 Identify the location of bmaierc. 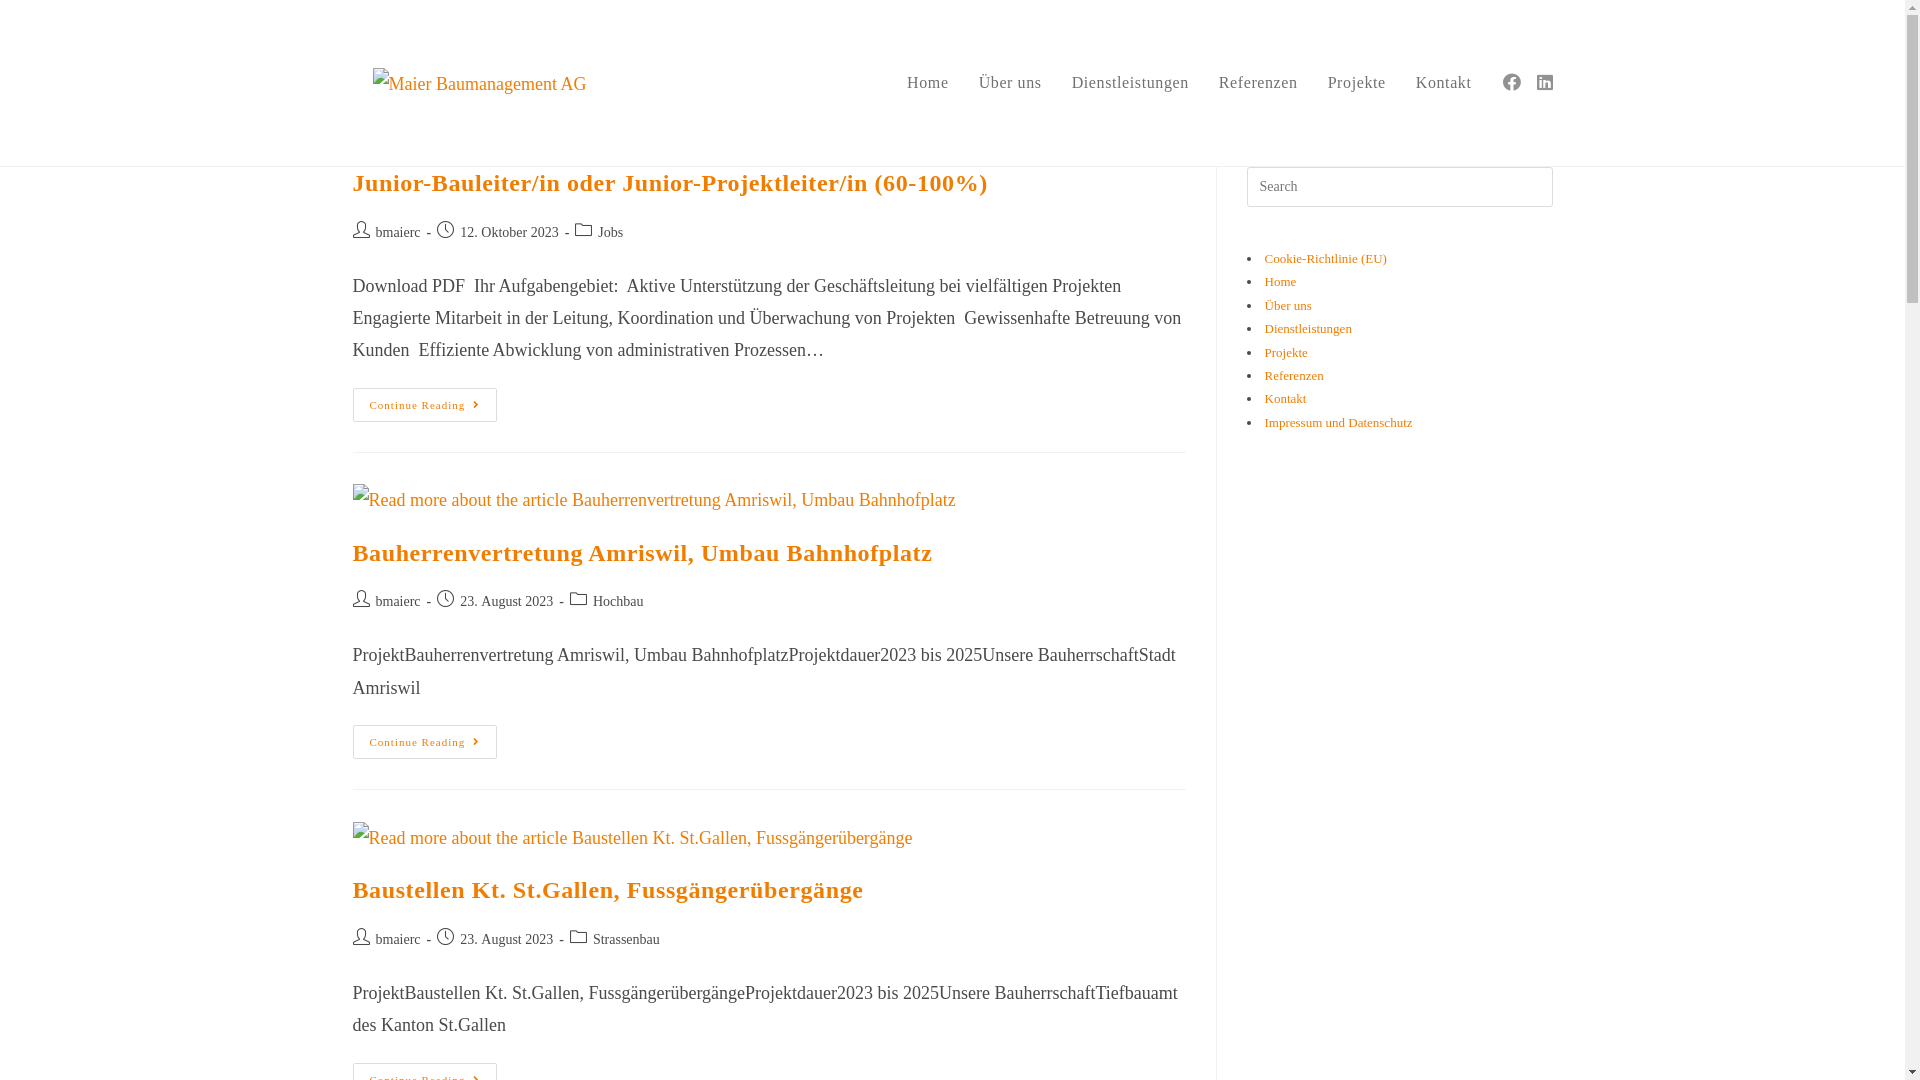
(398, 940).